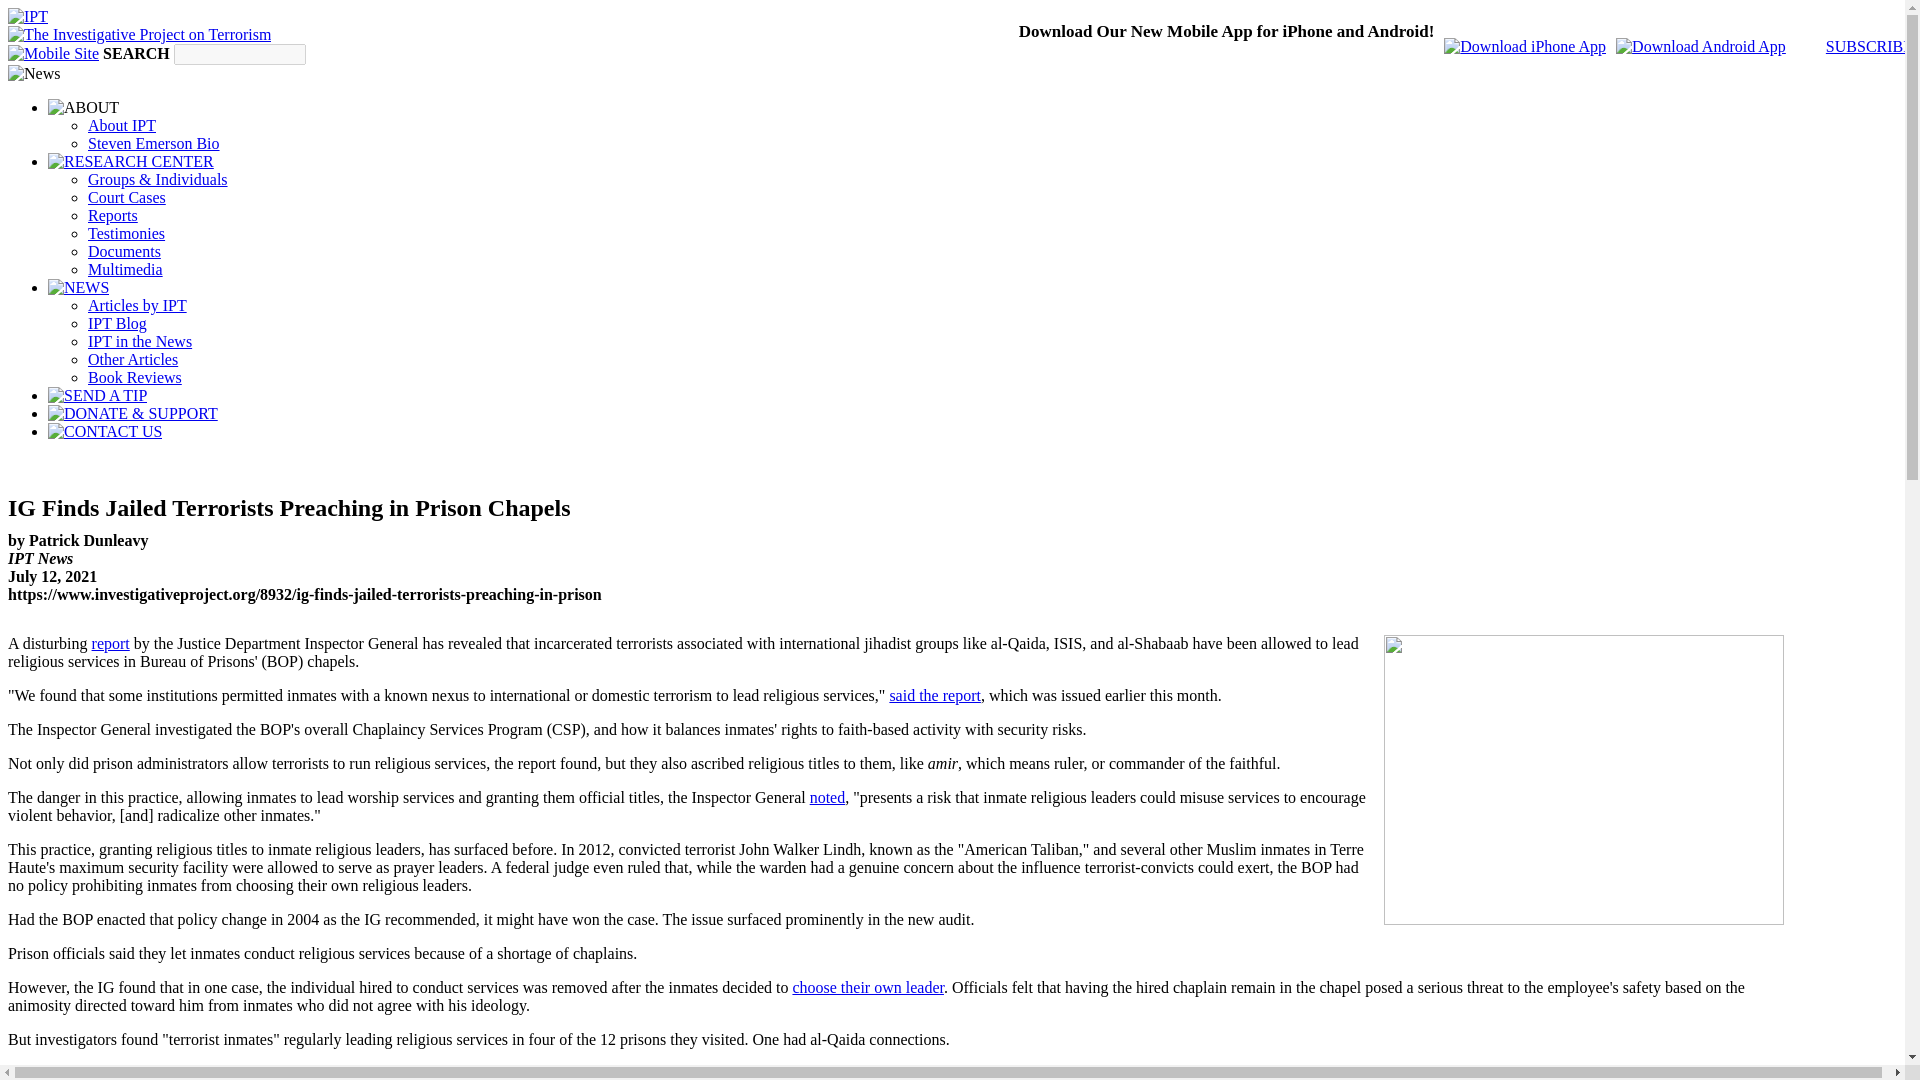  I want to click on NEWS, so click(78, 288).